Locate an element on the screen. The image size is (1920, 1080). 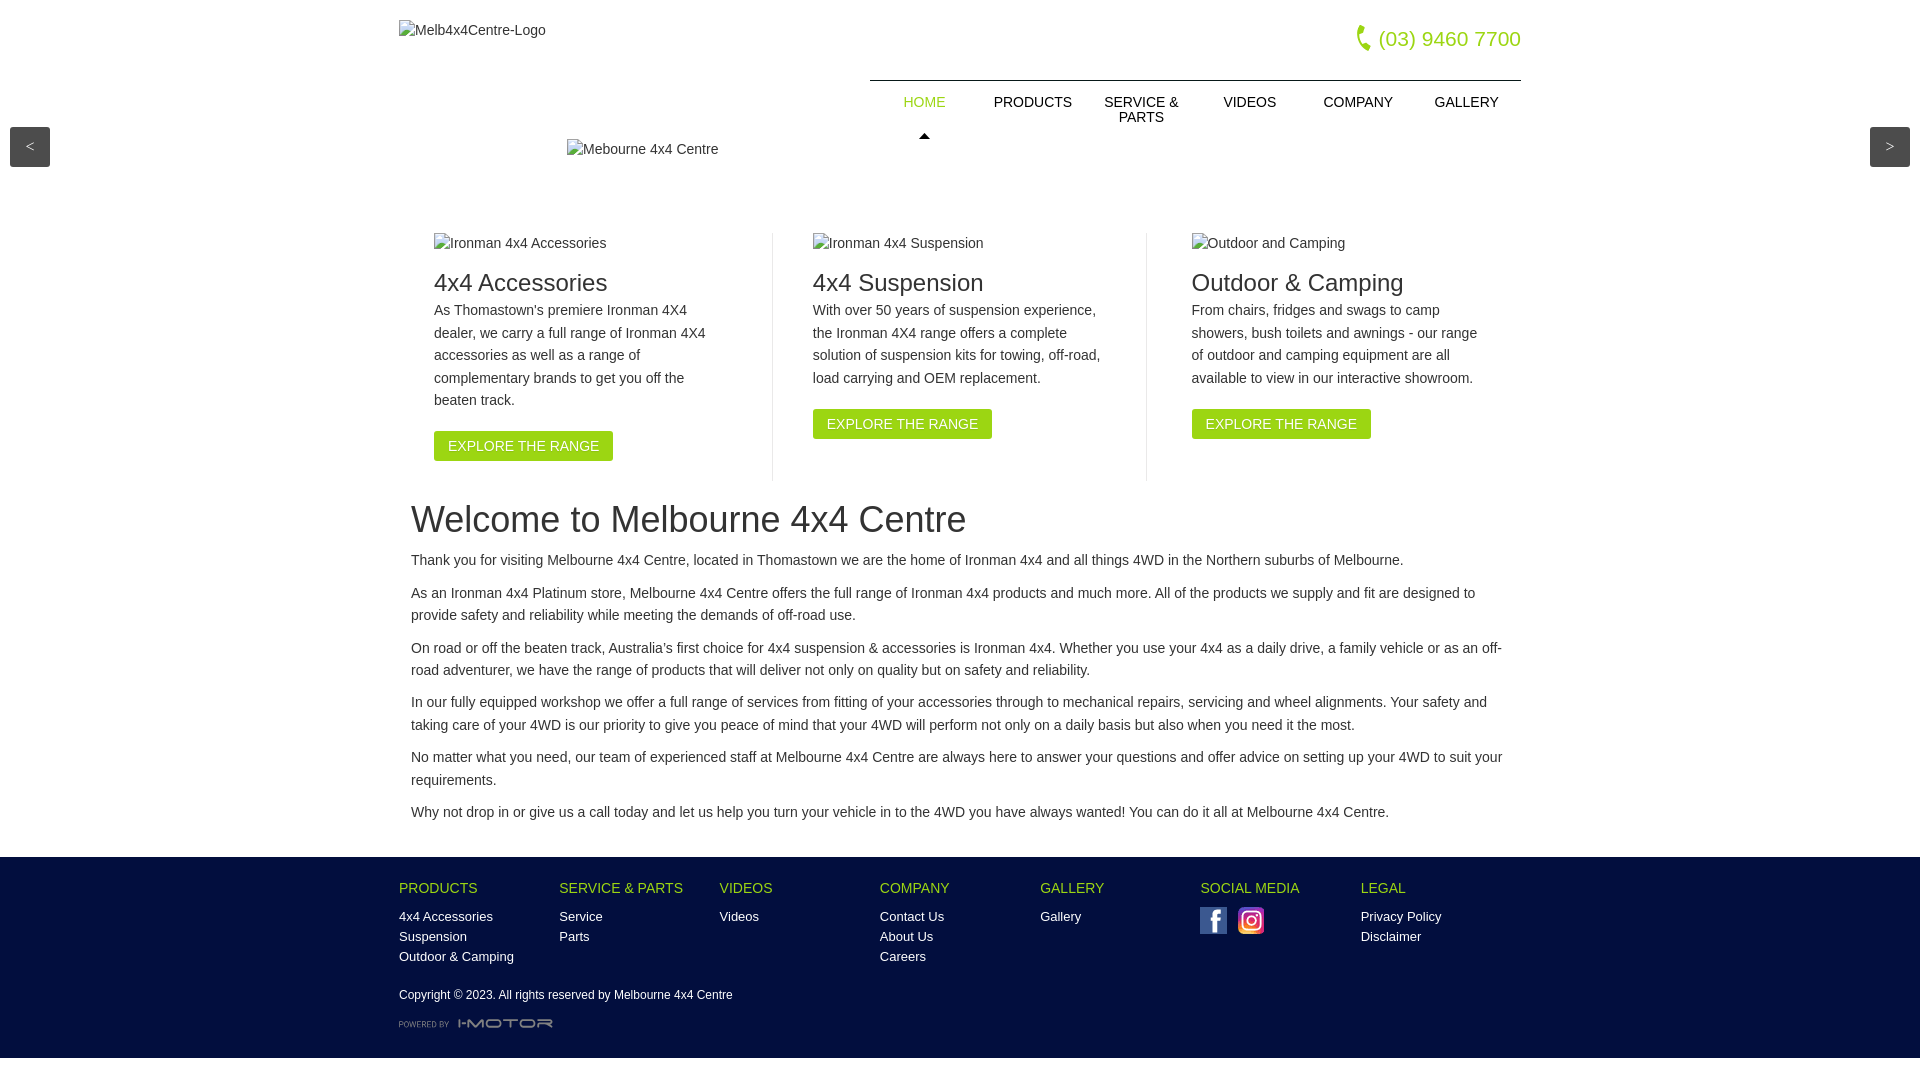
VIDEOS is located at coordinates (1250, 102).